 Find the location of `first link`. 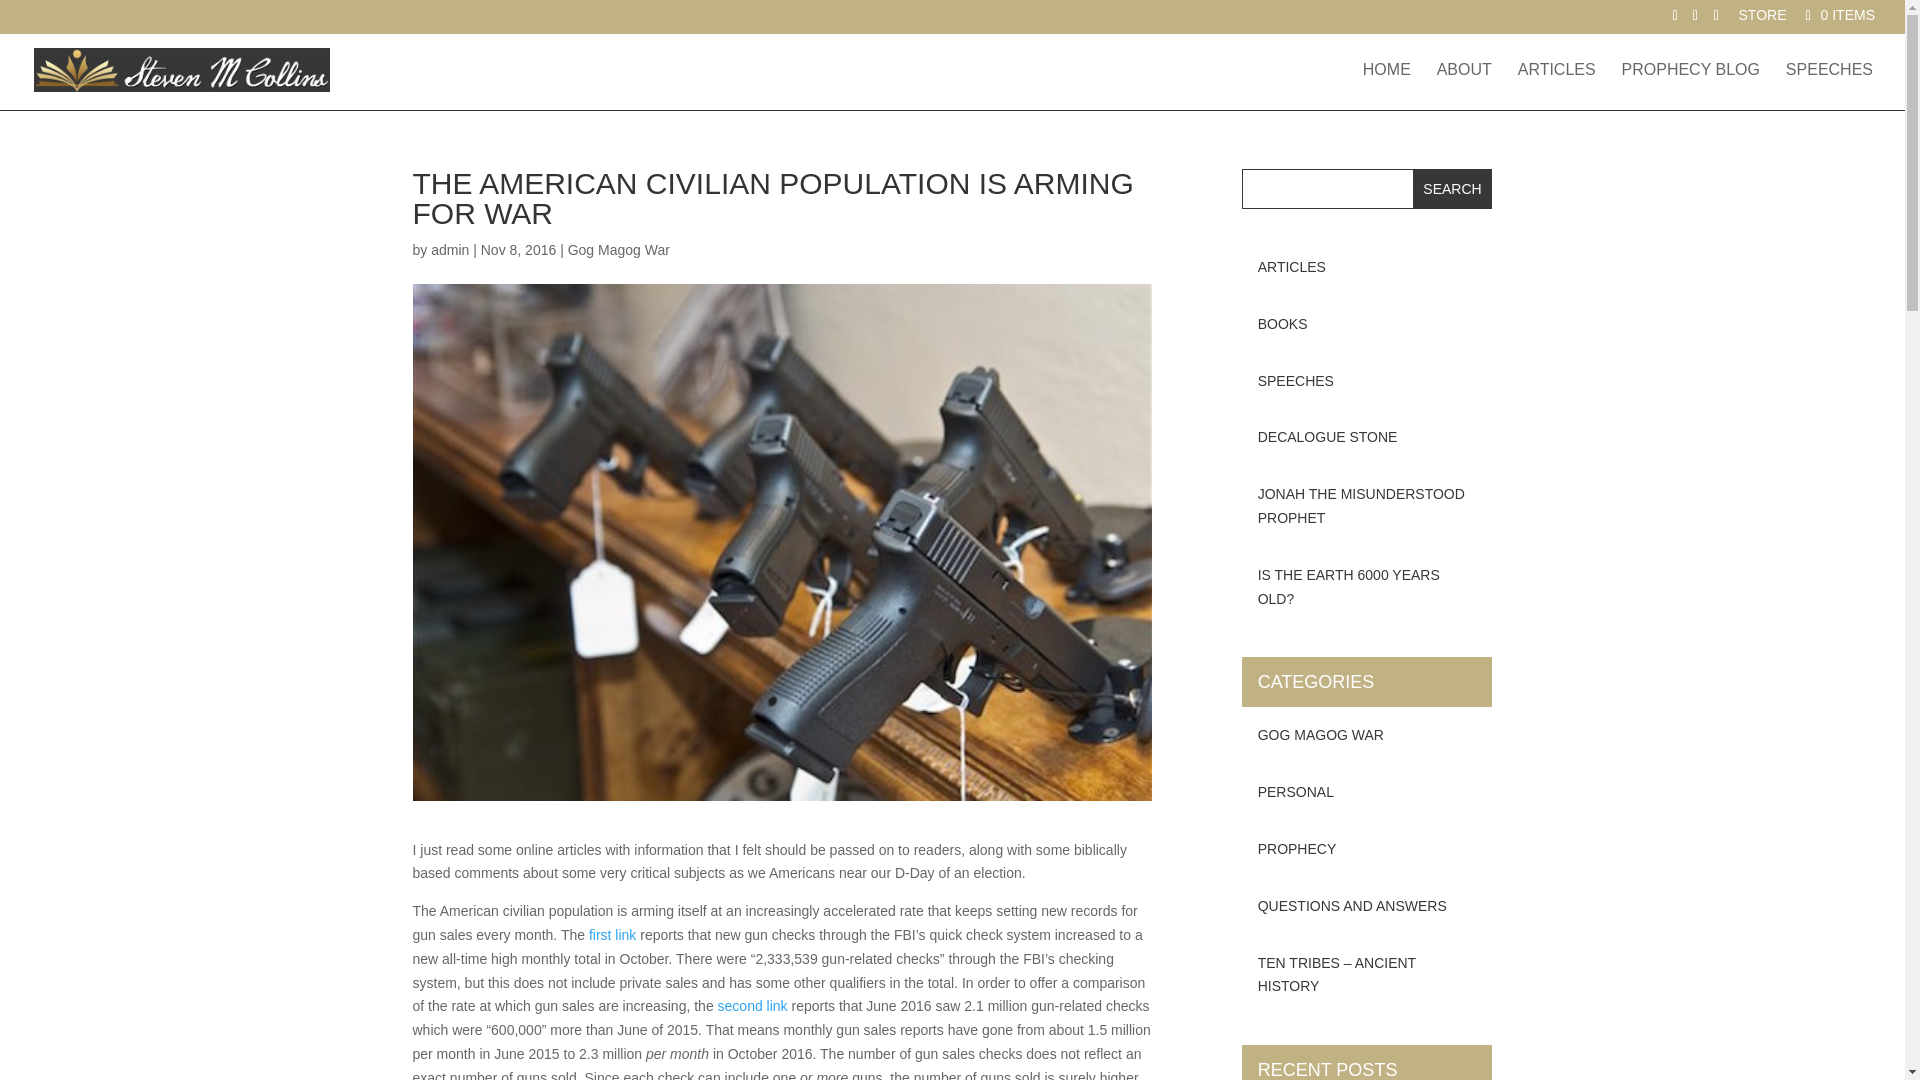

first link is located at coordinates (612, 934).